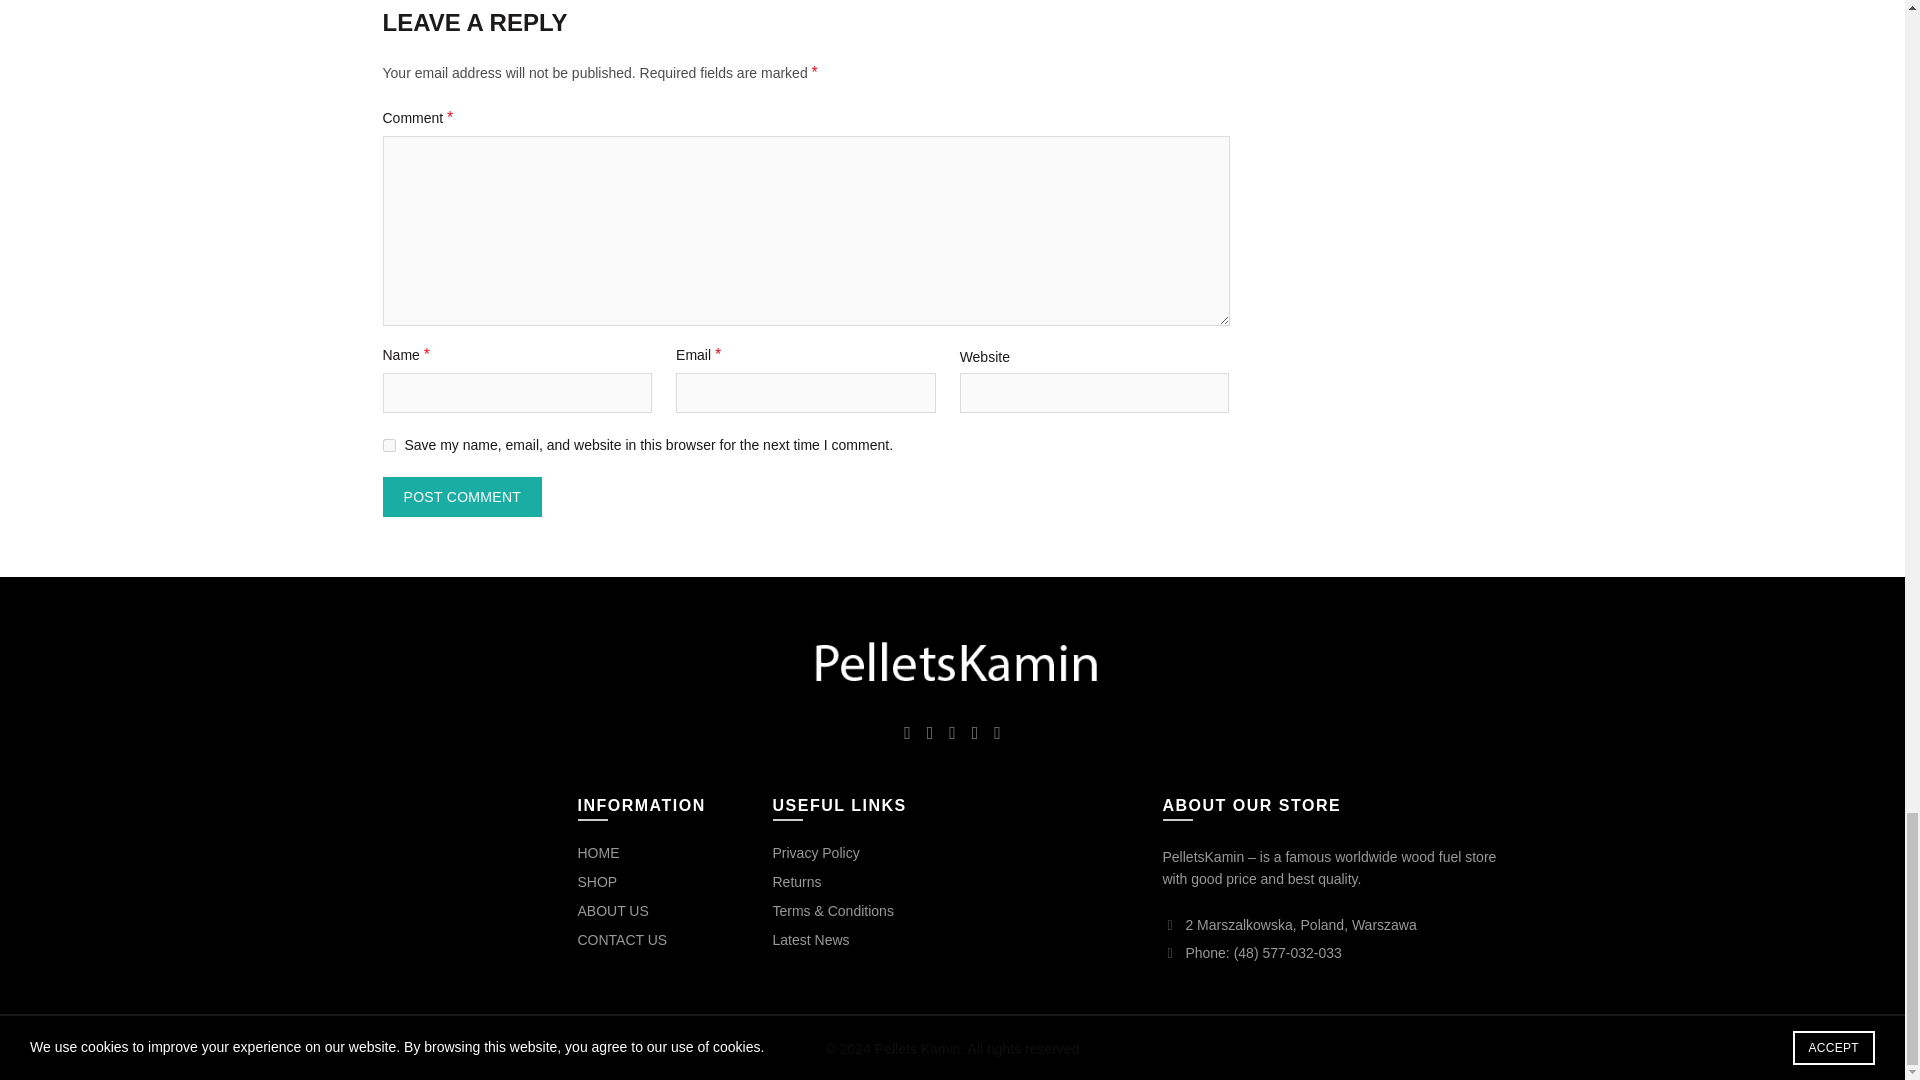 The height and width of the screenshot is (1080, 1920). I want to click on yes, so click(388, 445).